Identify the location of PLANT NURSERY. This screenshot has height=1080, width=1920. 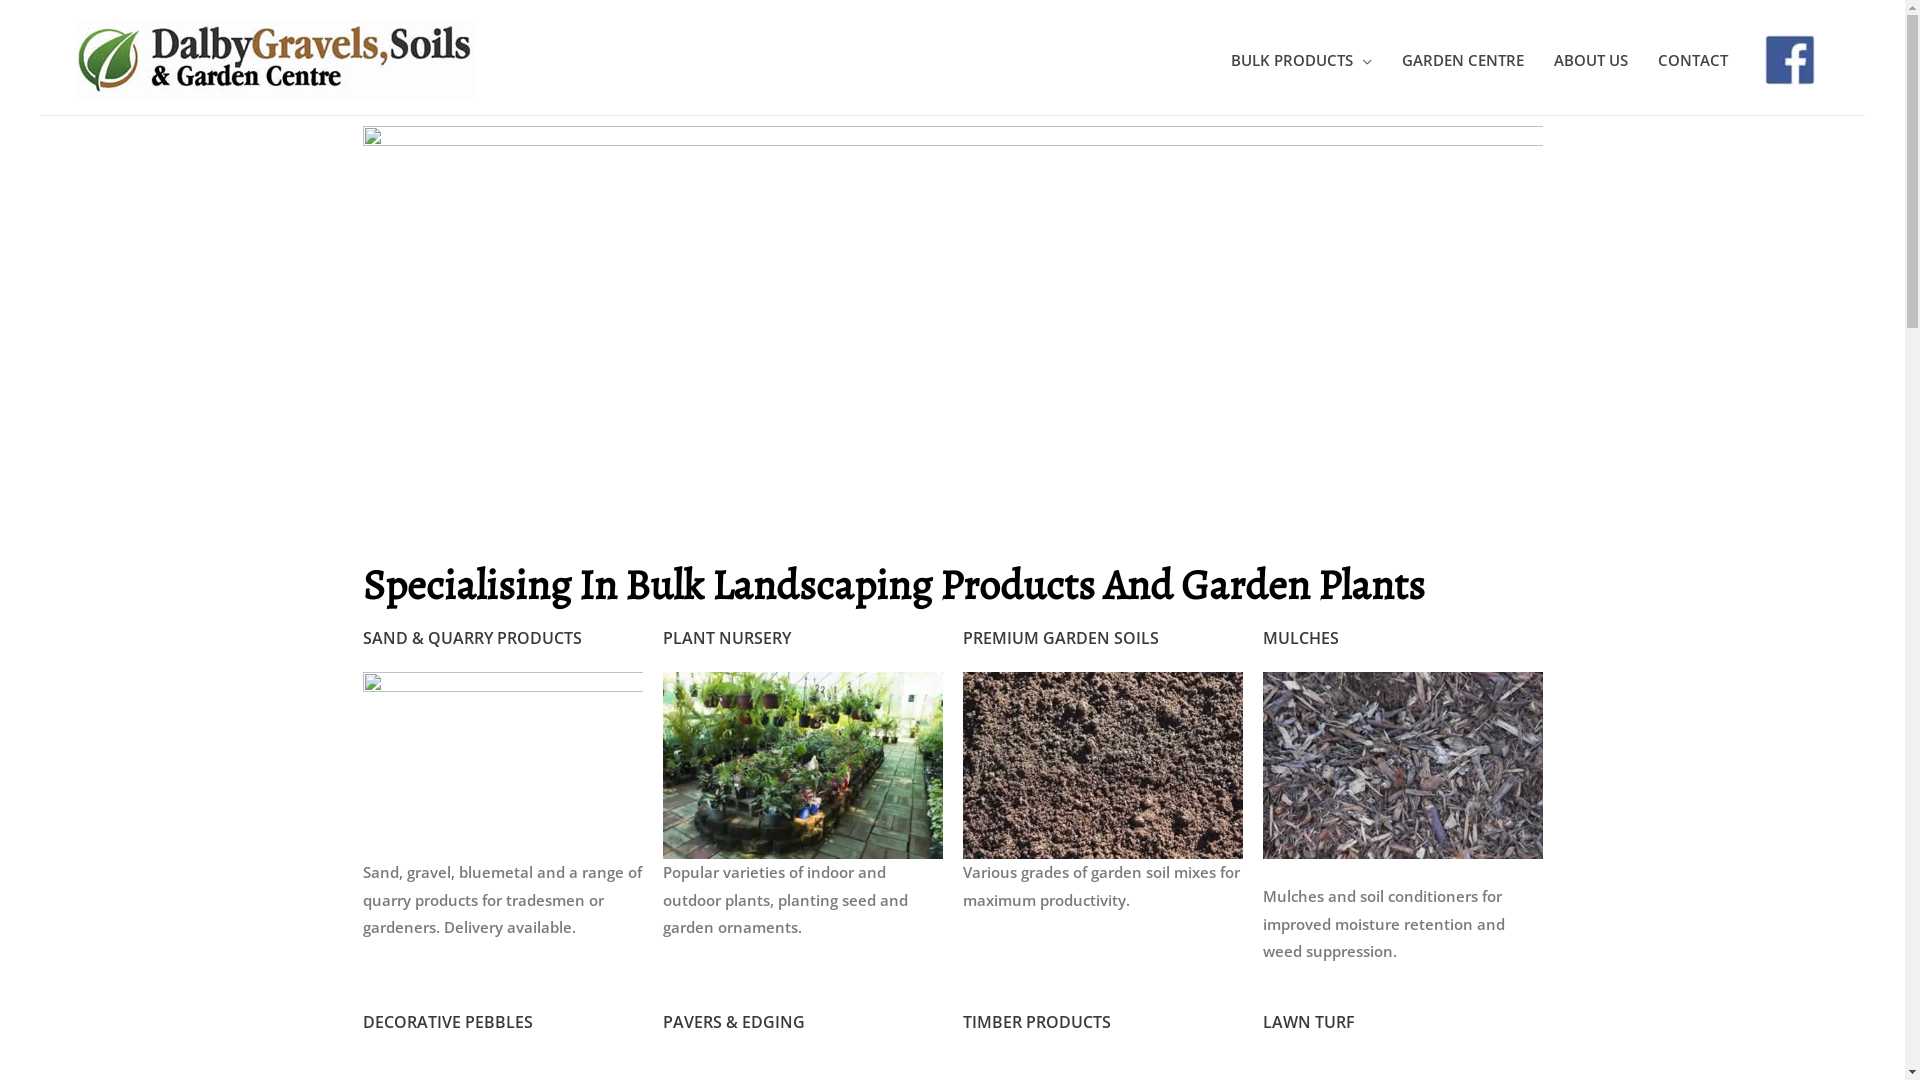
(726, 638).